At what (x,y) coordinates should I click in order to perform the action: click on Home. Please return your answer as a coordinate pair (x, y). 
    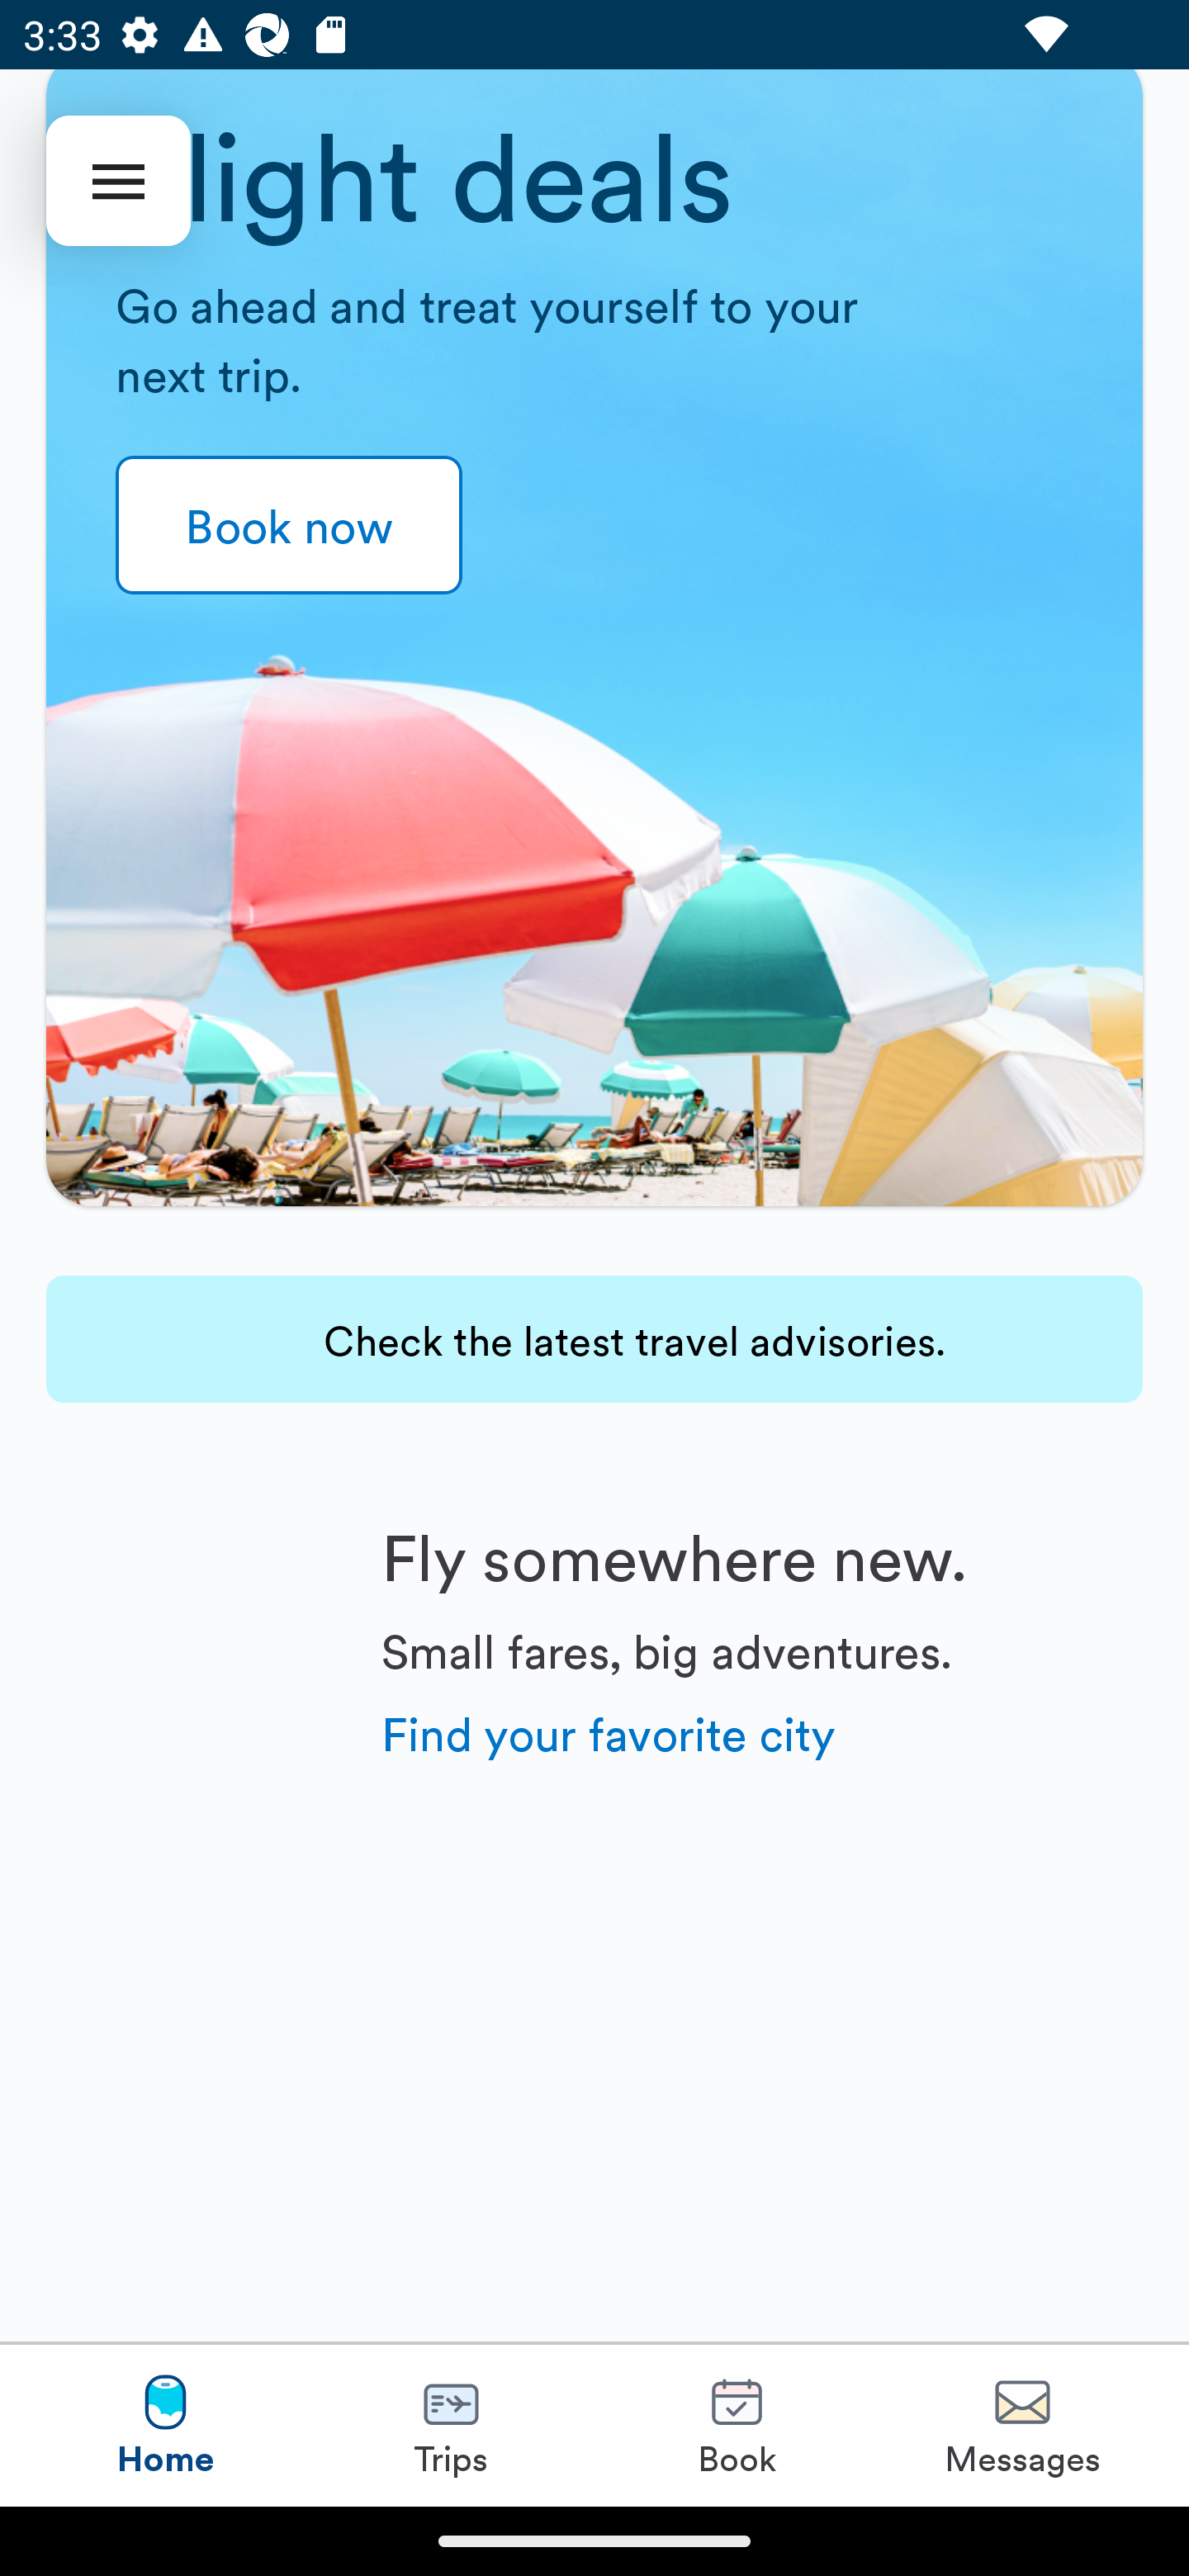
    Looking at the image, I should click on (165, 2425).